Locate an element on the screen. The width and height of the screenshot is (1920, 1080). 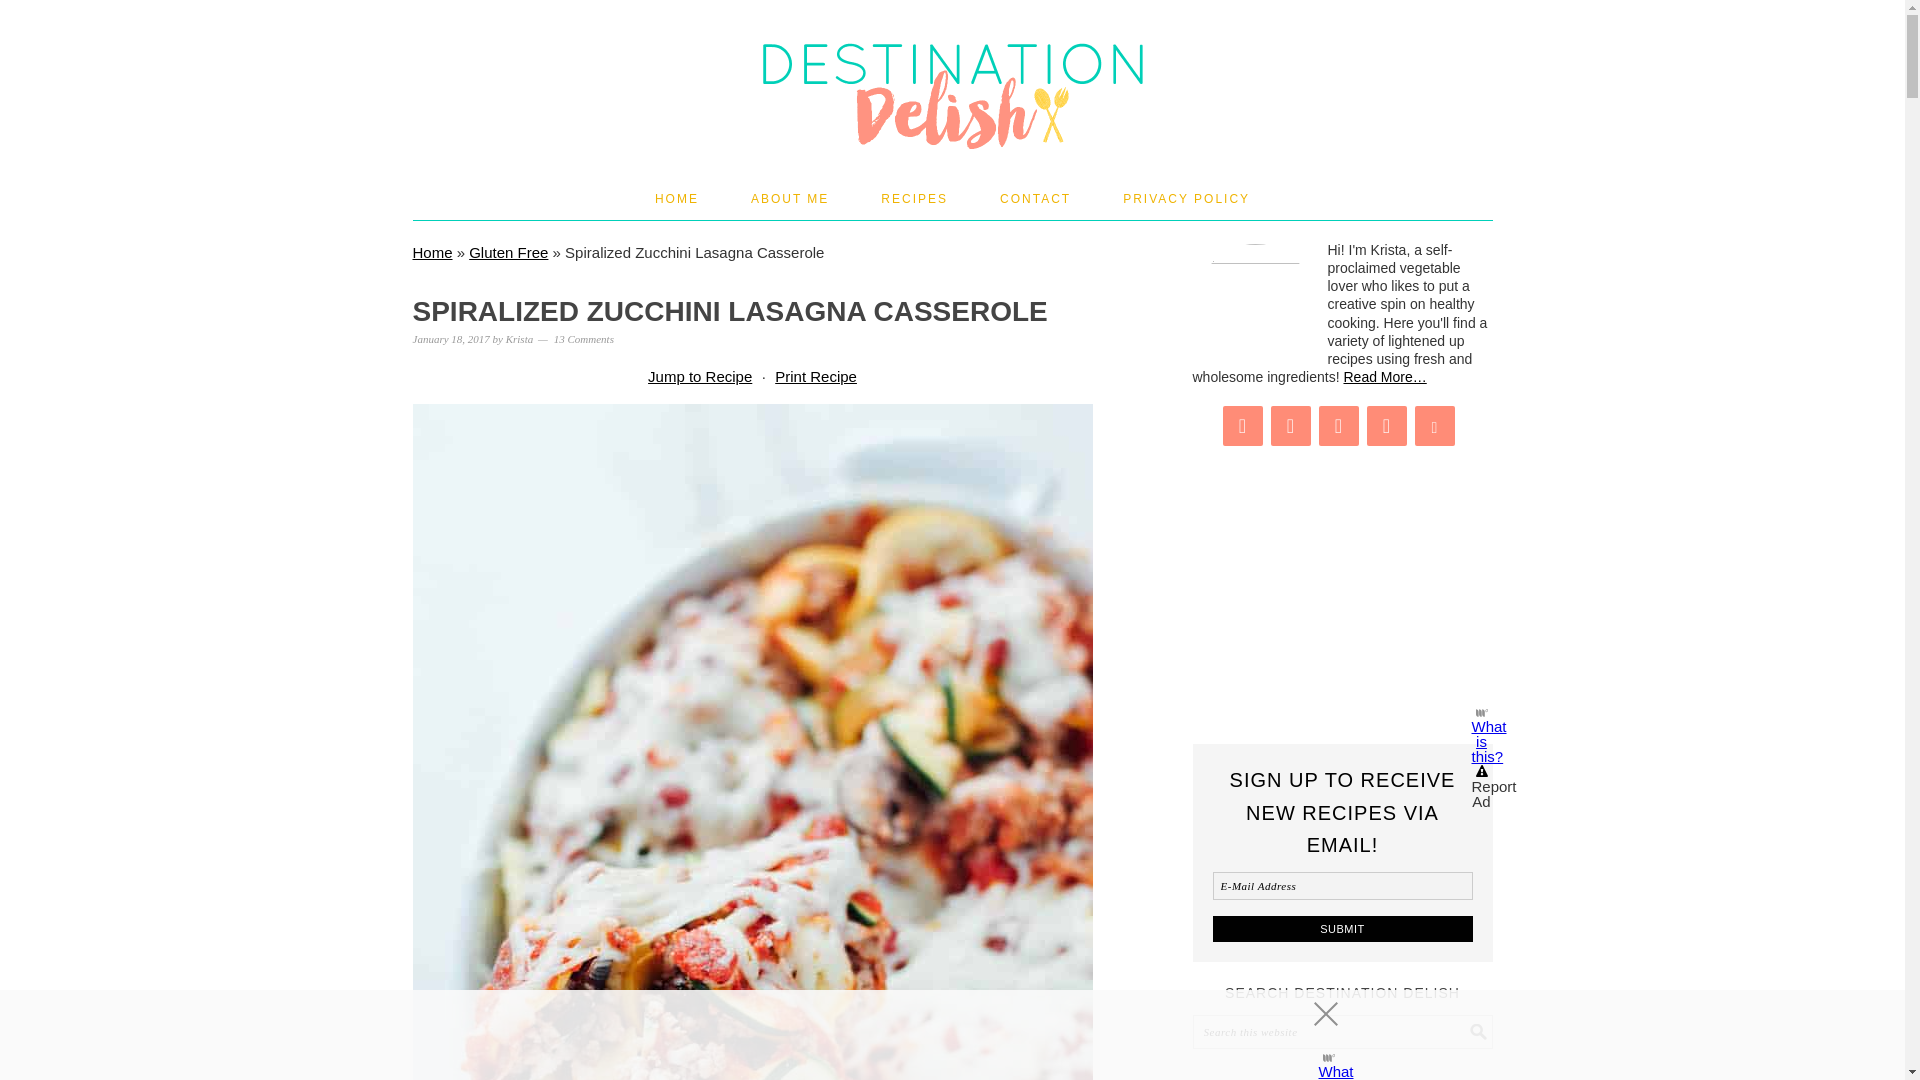
DESTINATION DELISH is located at coordinates (952, 80).